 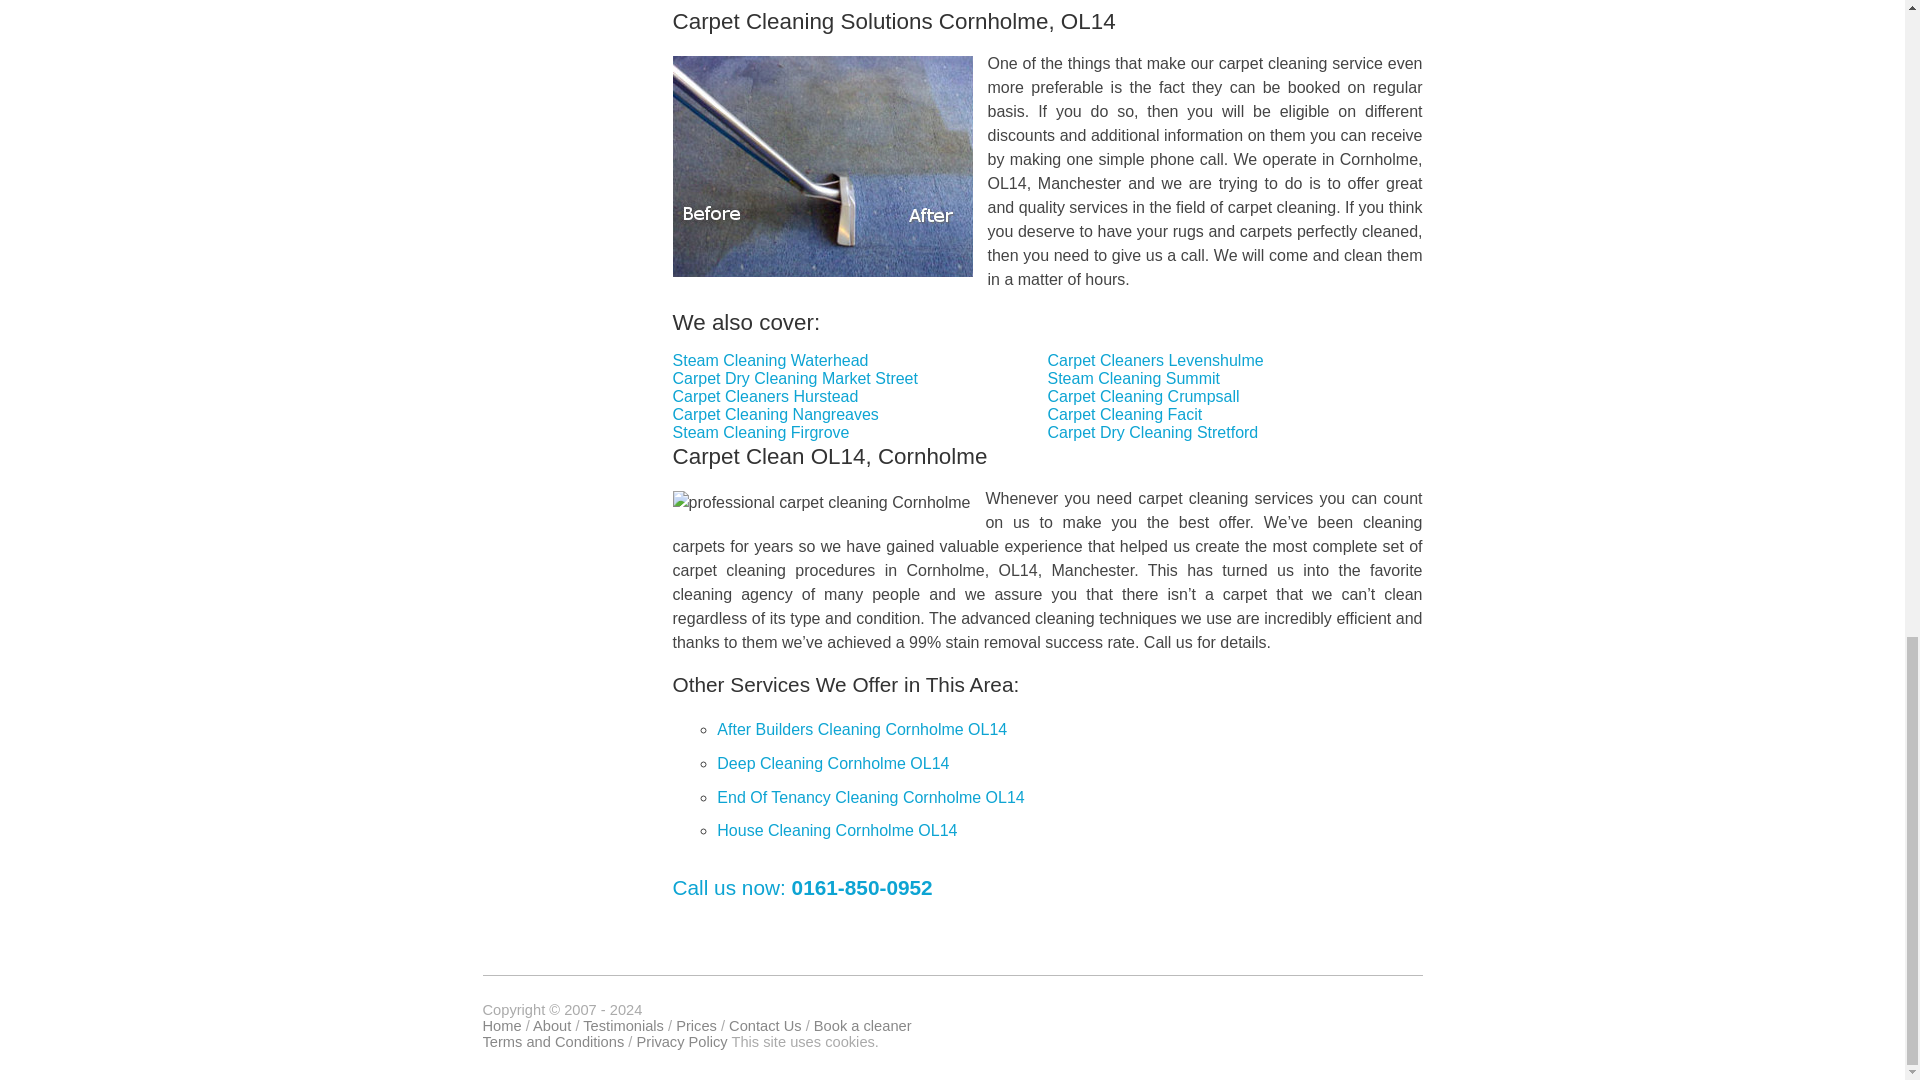 I want to click on Deep Cleaning Cornholme OL14, so click(x=832, y=763).